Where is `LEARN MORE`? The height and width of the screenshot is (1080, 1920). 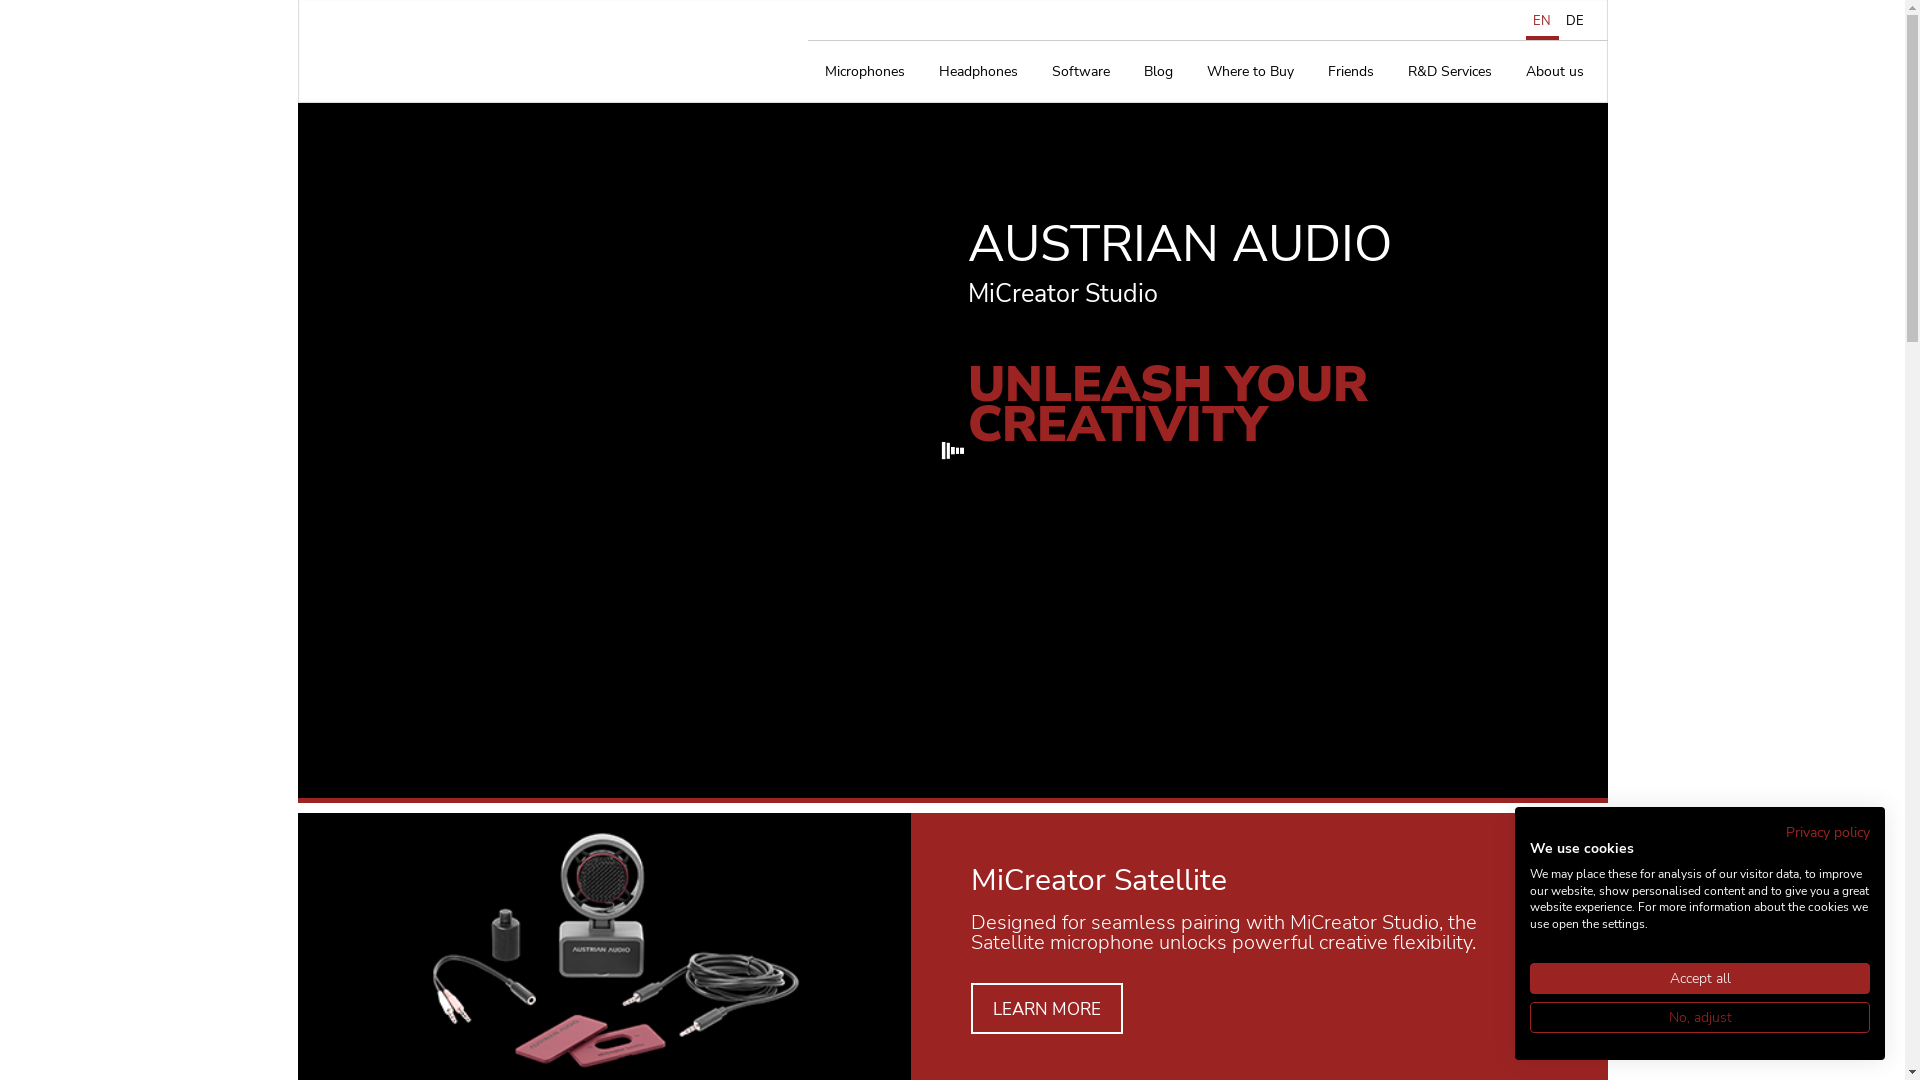
LEARN MORE is located at coordinates (1046, 1008).